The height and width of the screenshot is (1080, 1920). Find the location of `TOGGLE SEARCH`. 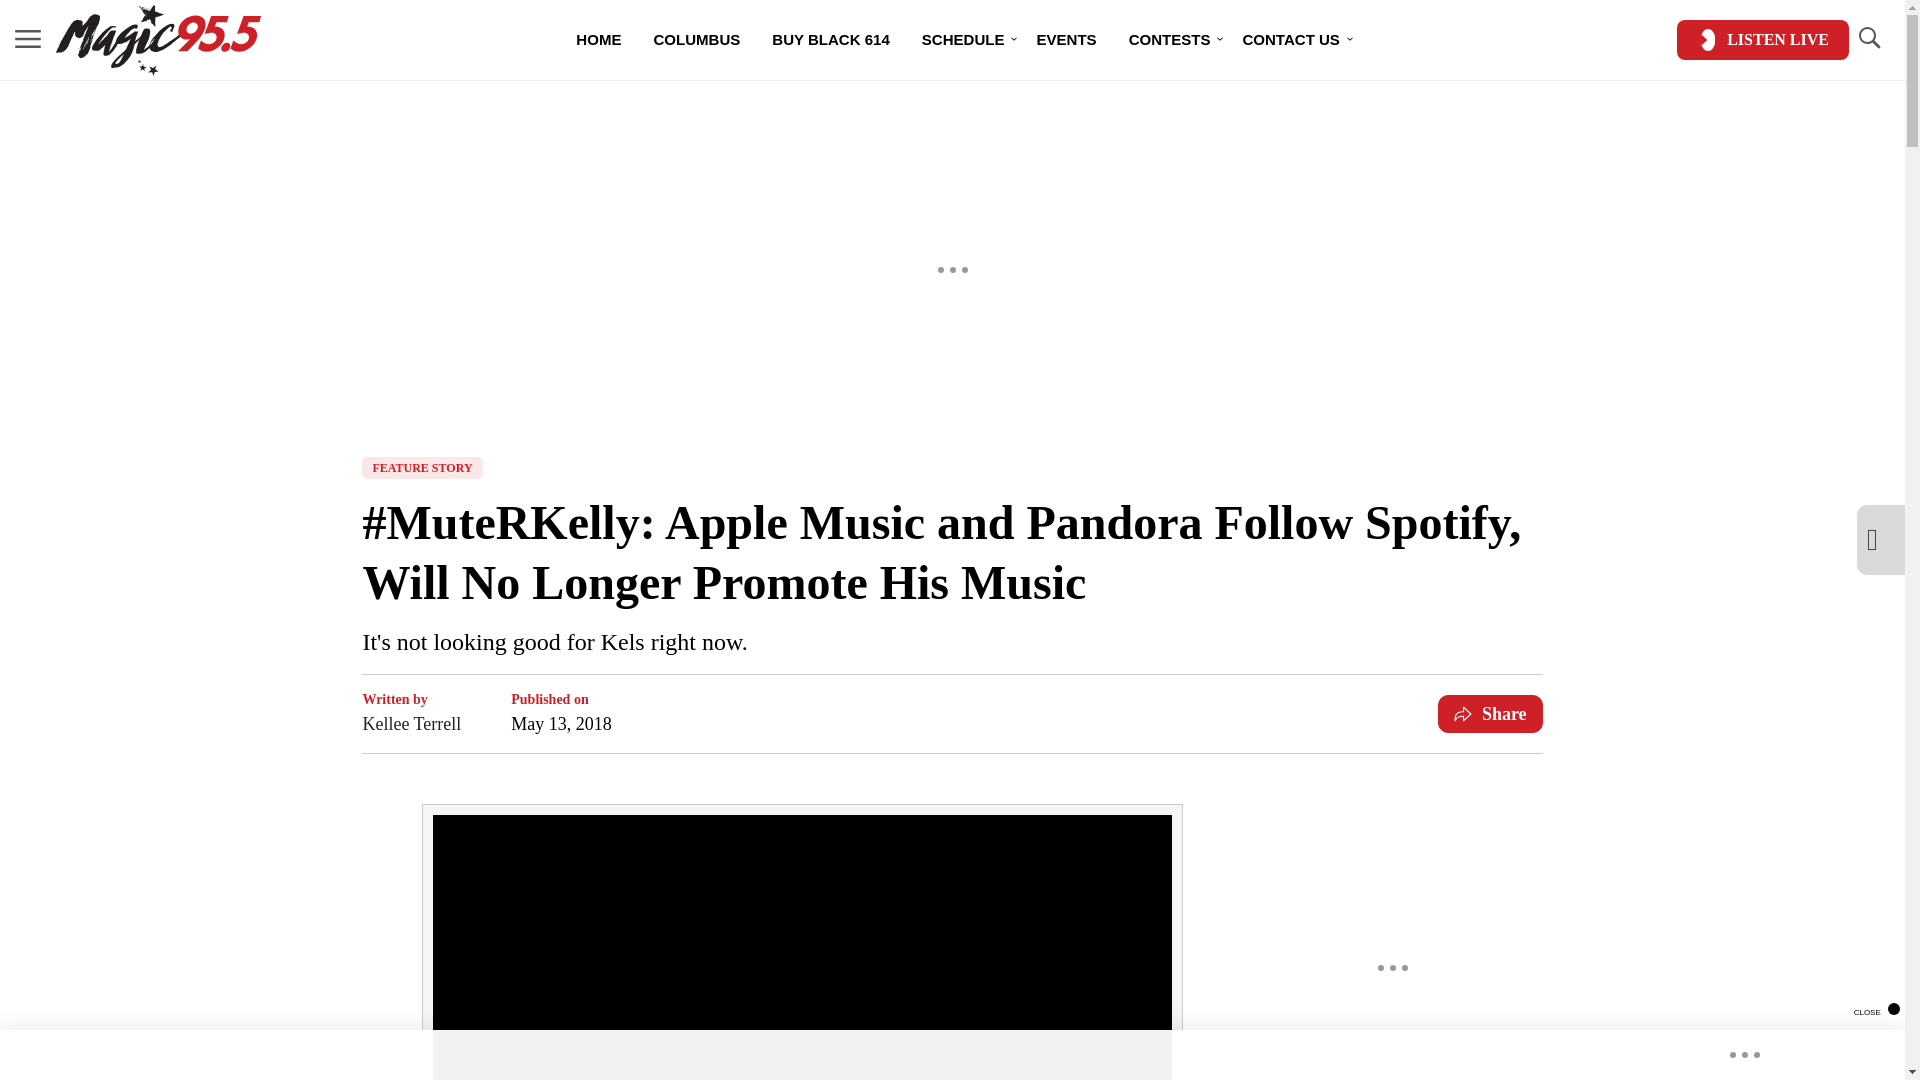

TOGGLE SEARCH is located at coordinates (1868, 38).